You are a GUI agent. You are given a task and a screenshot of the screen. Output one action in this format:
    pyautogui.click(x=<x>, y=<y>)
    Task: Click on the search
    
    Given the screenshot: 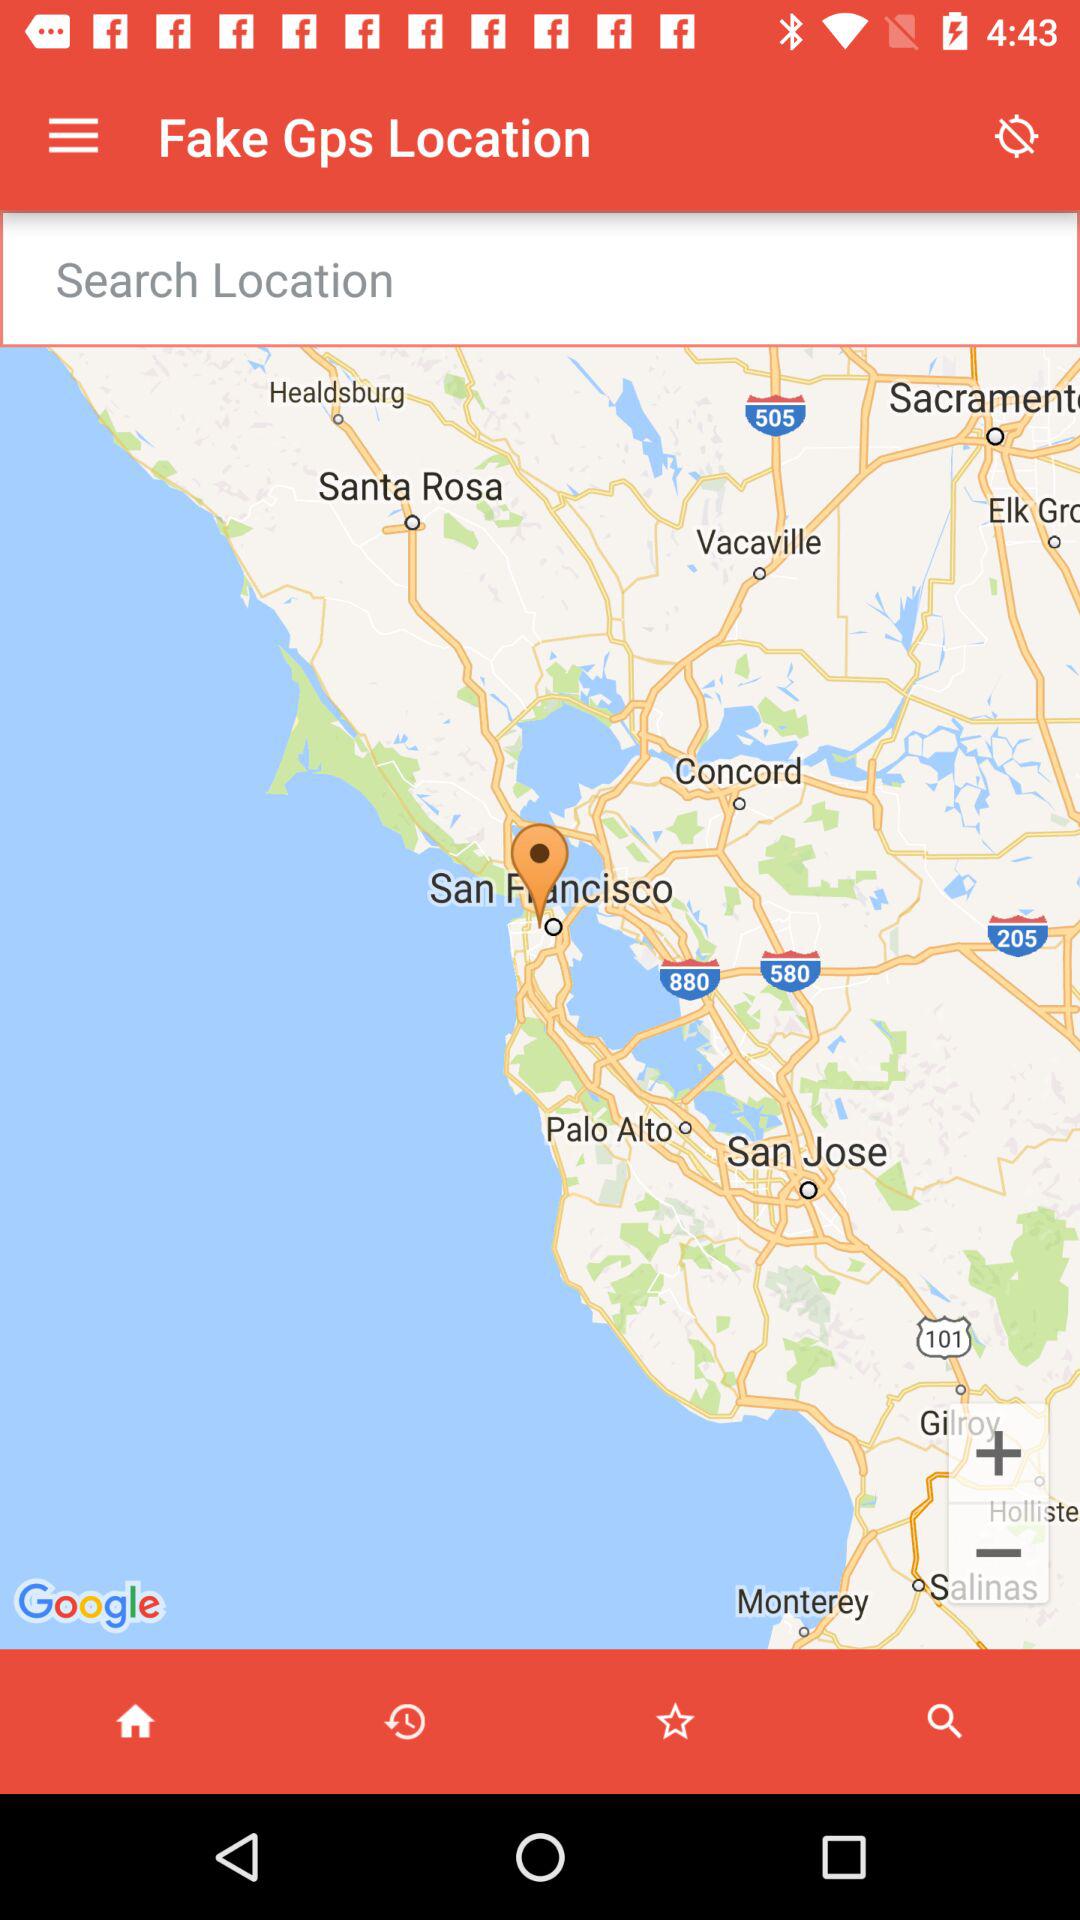 What is the action you would take?
    pyautogui.click(x=945, y=1722)
    